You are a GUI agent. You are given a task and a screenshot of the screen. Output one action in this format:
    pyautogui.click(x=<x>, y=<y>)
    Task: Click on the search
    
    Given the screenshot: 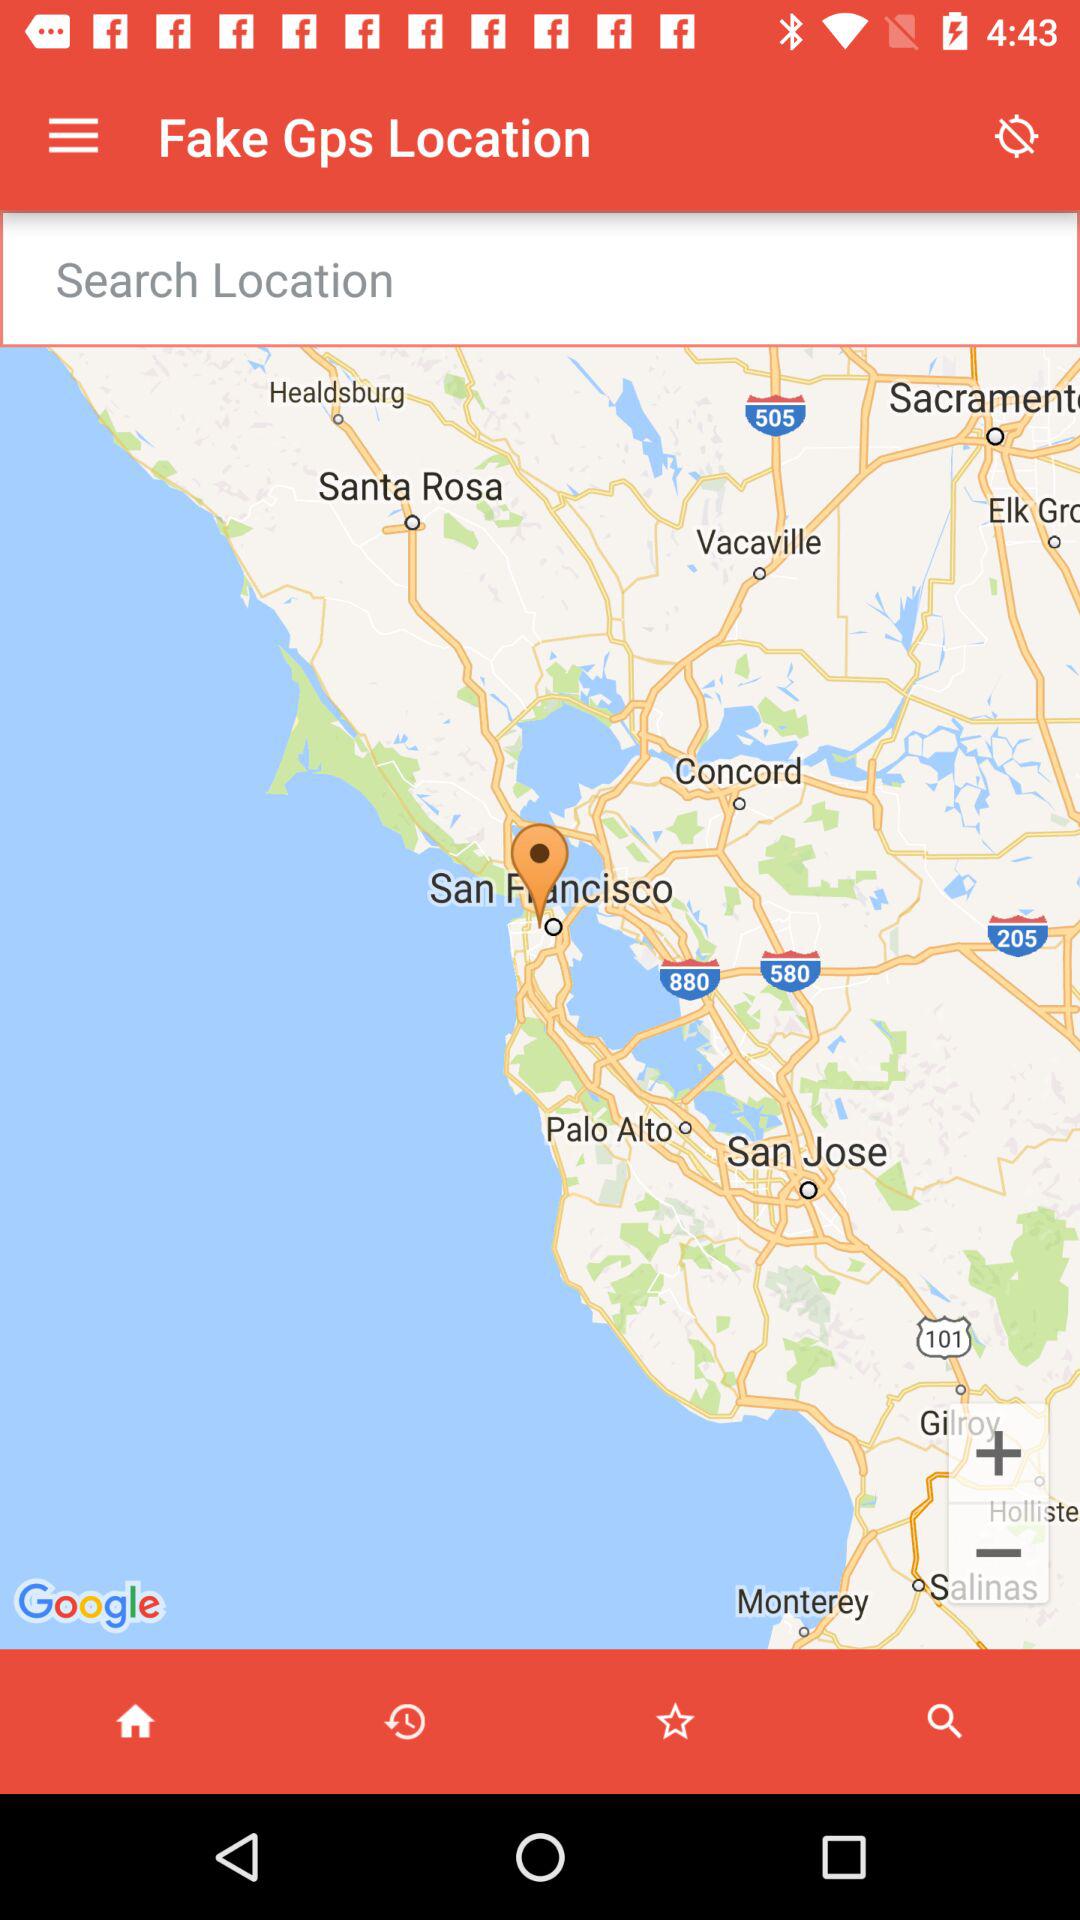 What is the action you would take?
    pyautogui.click(x=945, y=1722)
    